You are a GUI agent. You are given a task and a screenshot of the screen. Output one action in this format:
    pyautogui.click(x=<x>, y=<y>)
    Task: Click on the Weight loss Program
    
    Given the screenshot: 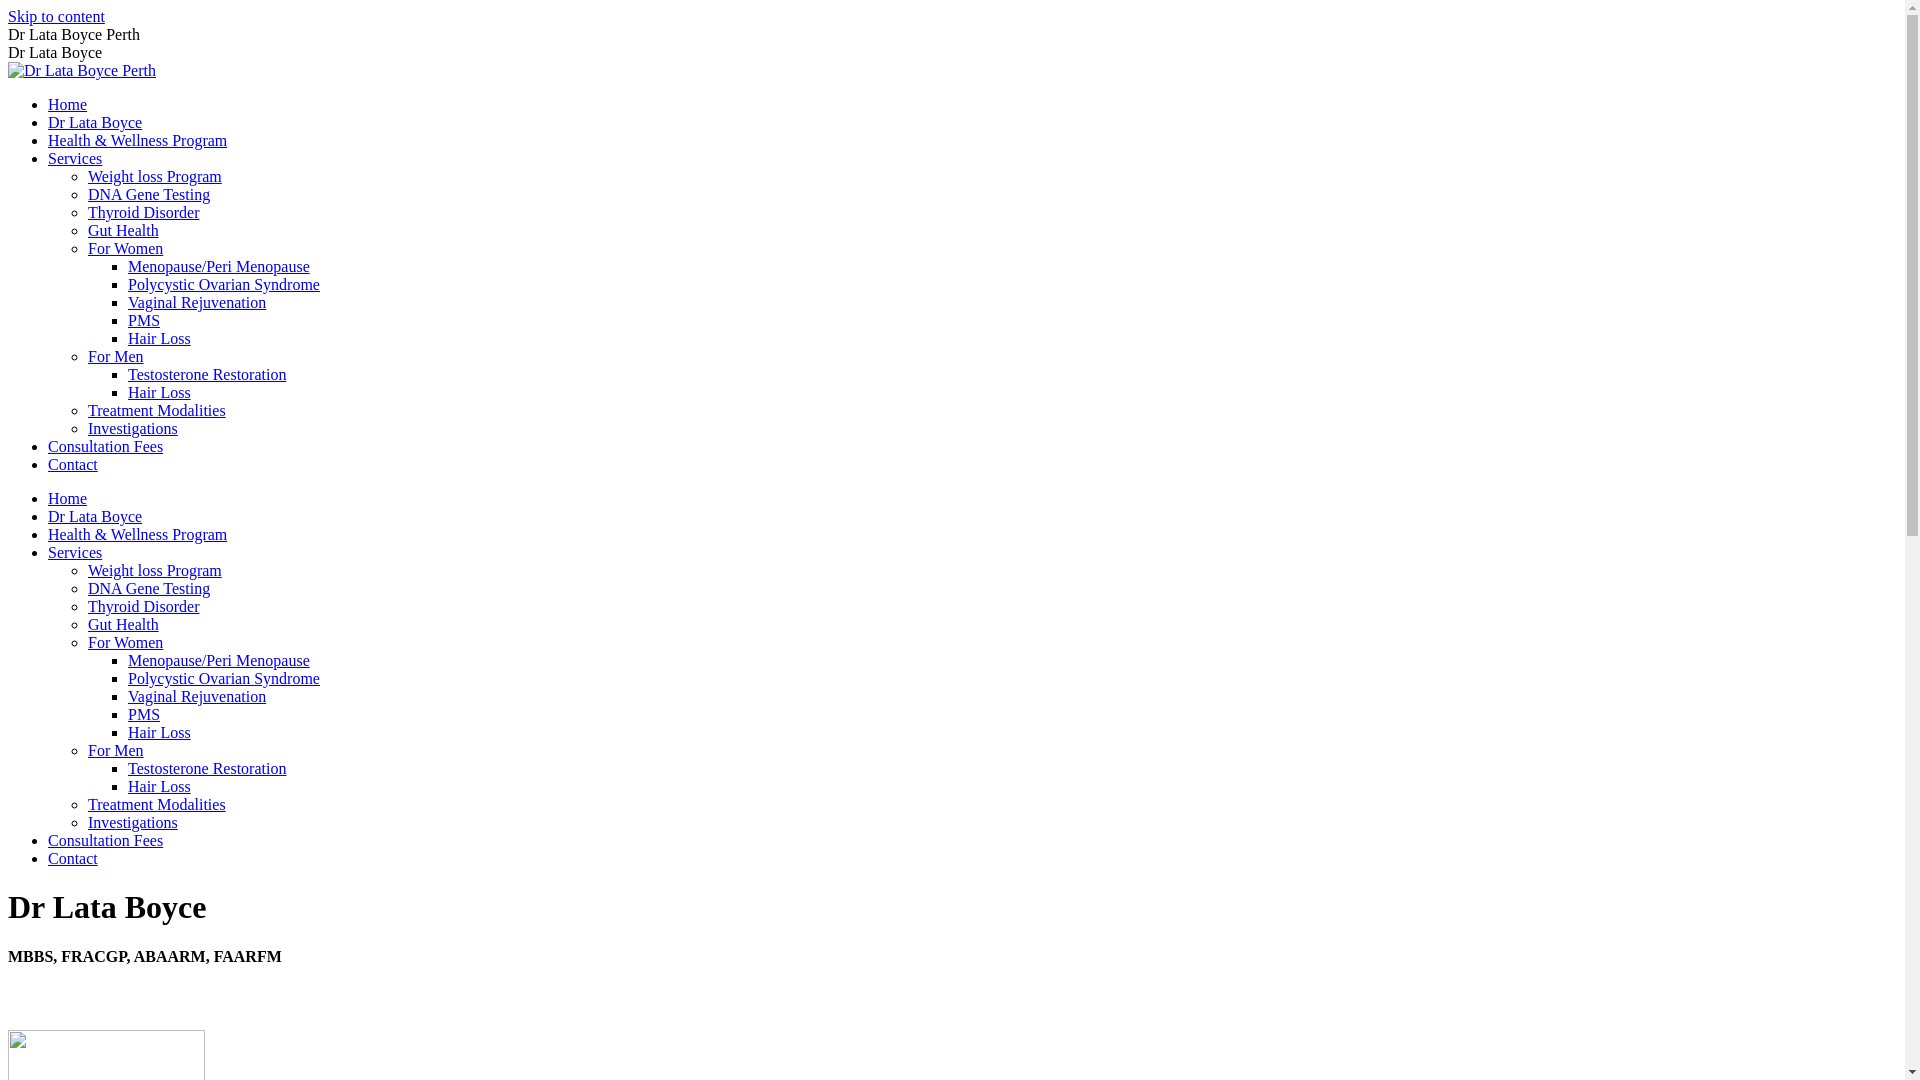 What is the action you would take?
    pyautogui.click(x=155, y=570)
    